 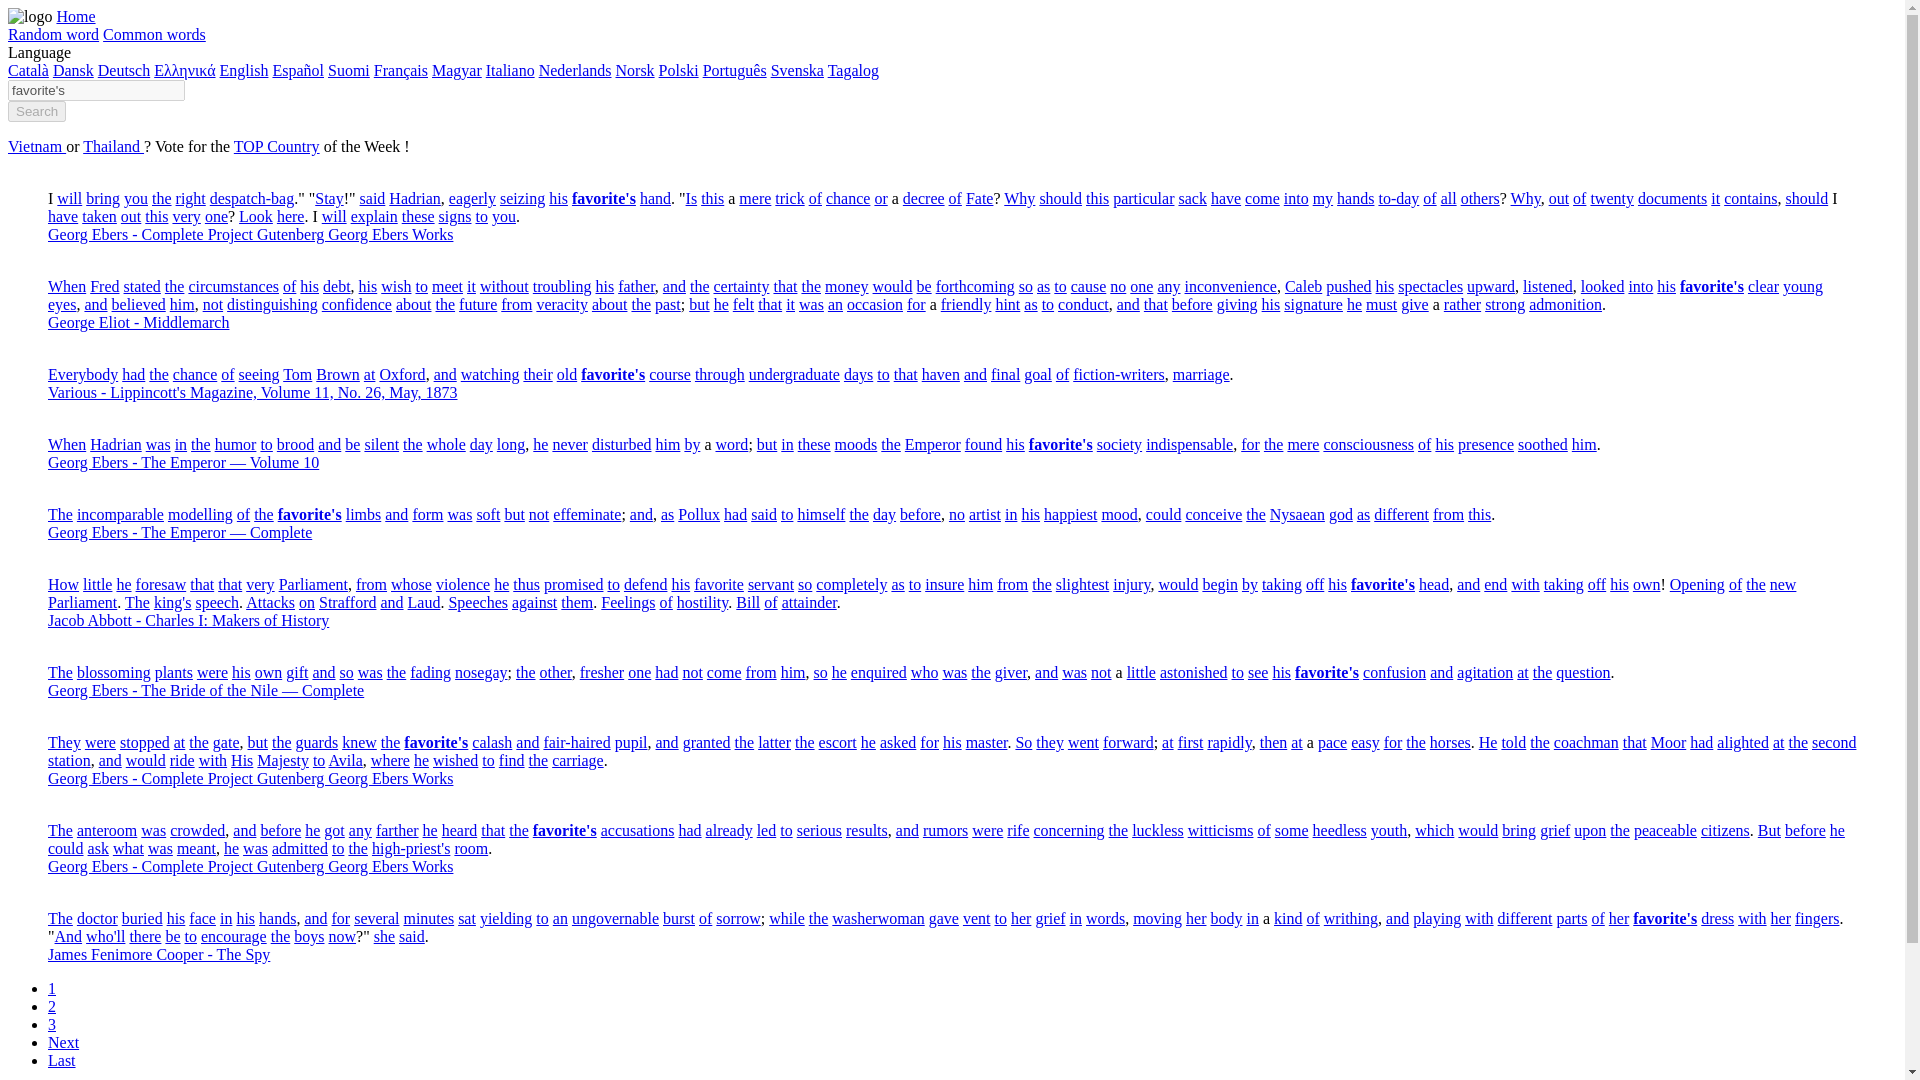 What do you see at coordinates (755, 198) in the screenshot?
I see `Click to find the word in context` at bounding box center [755, 198].